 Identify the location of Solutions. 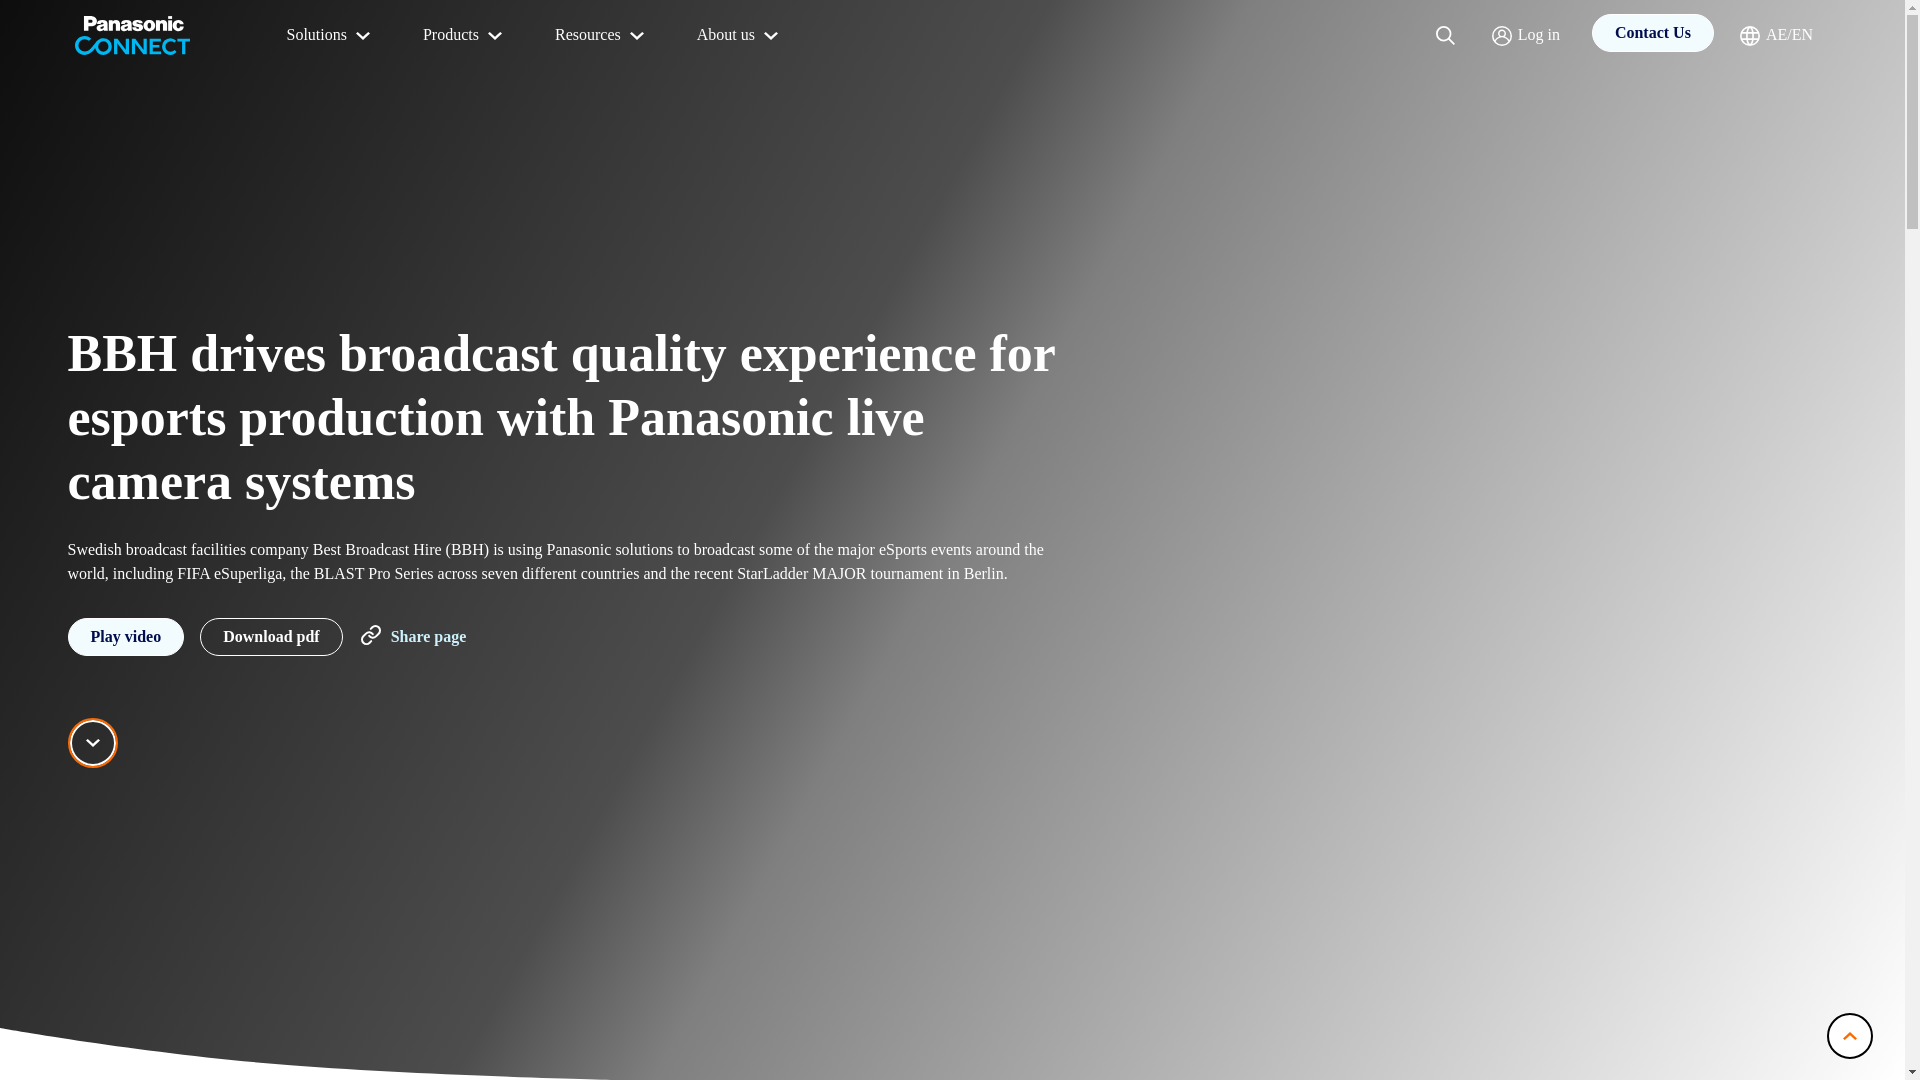
(330, 36).